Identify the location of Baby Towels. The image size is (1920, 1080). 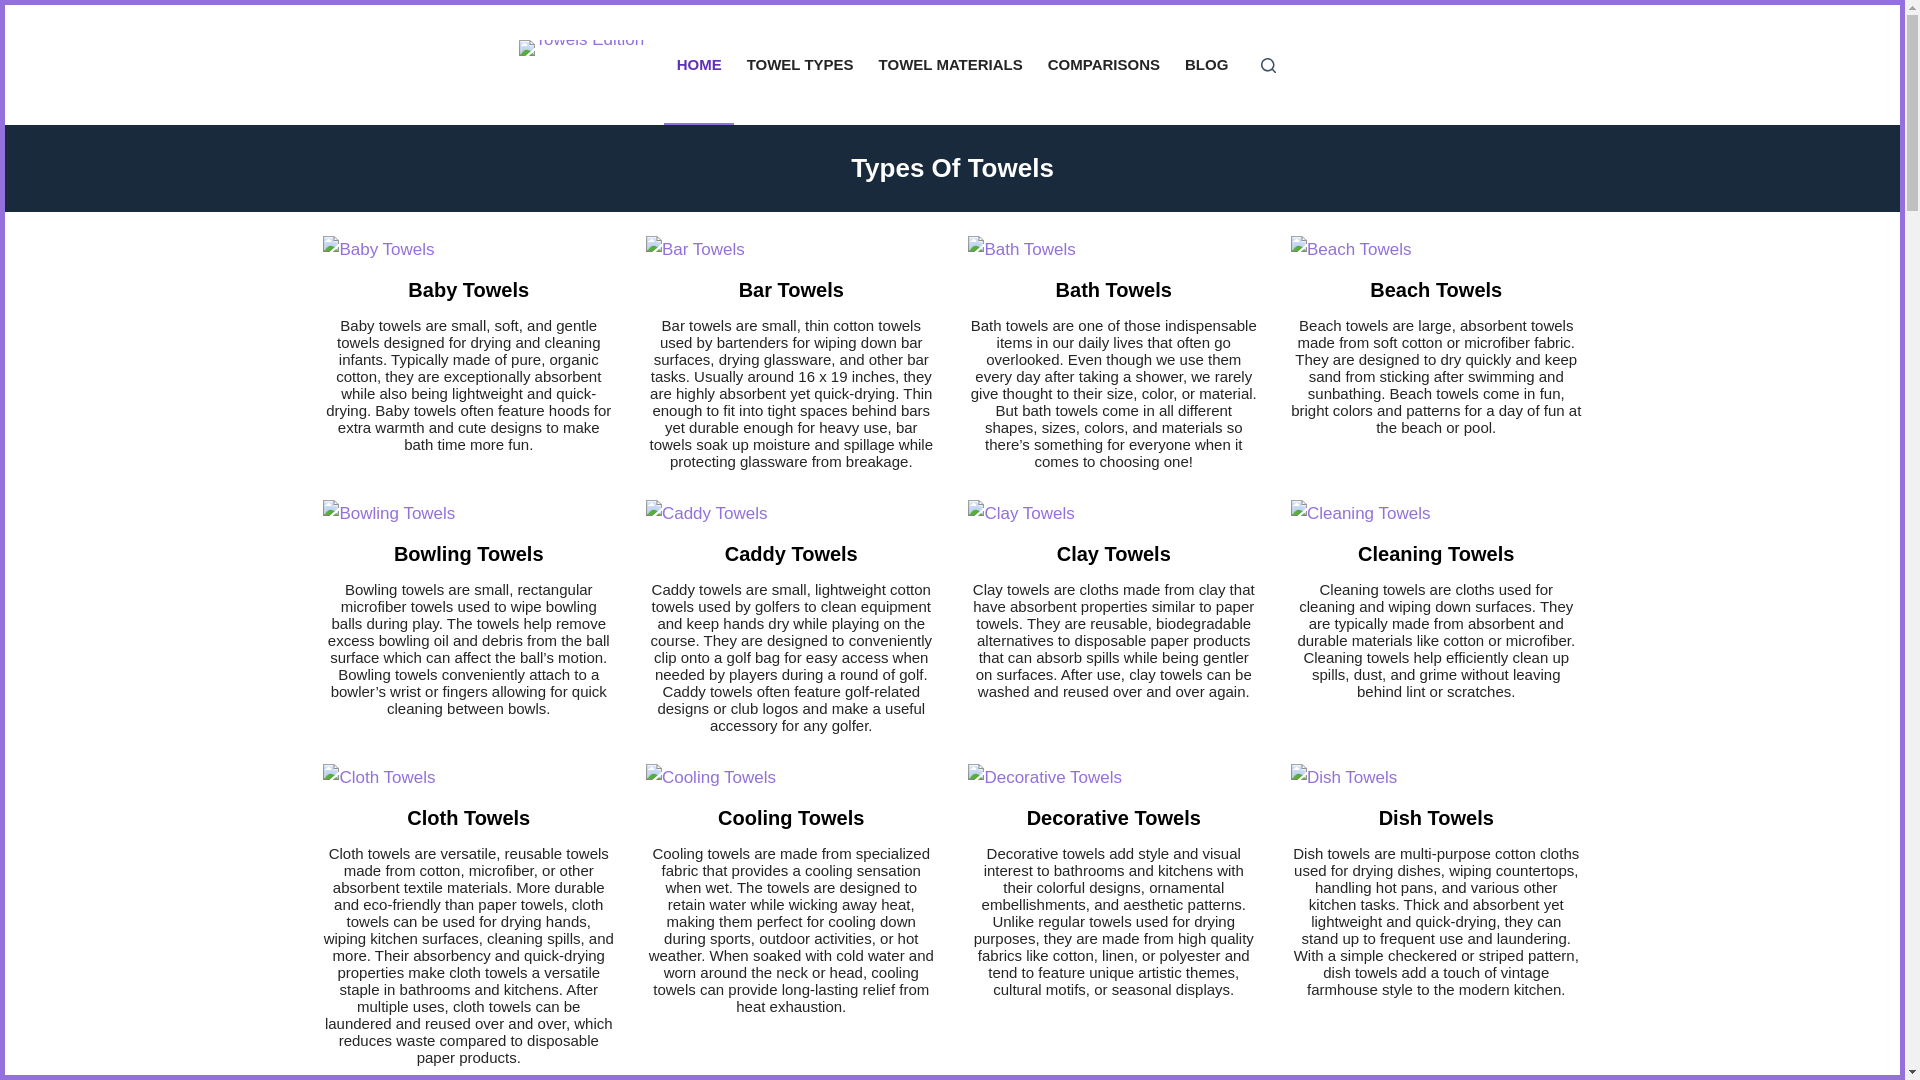
(468, 290).